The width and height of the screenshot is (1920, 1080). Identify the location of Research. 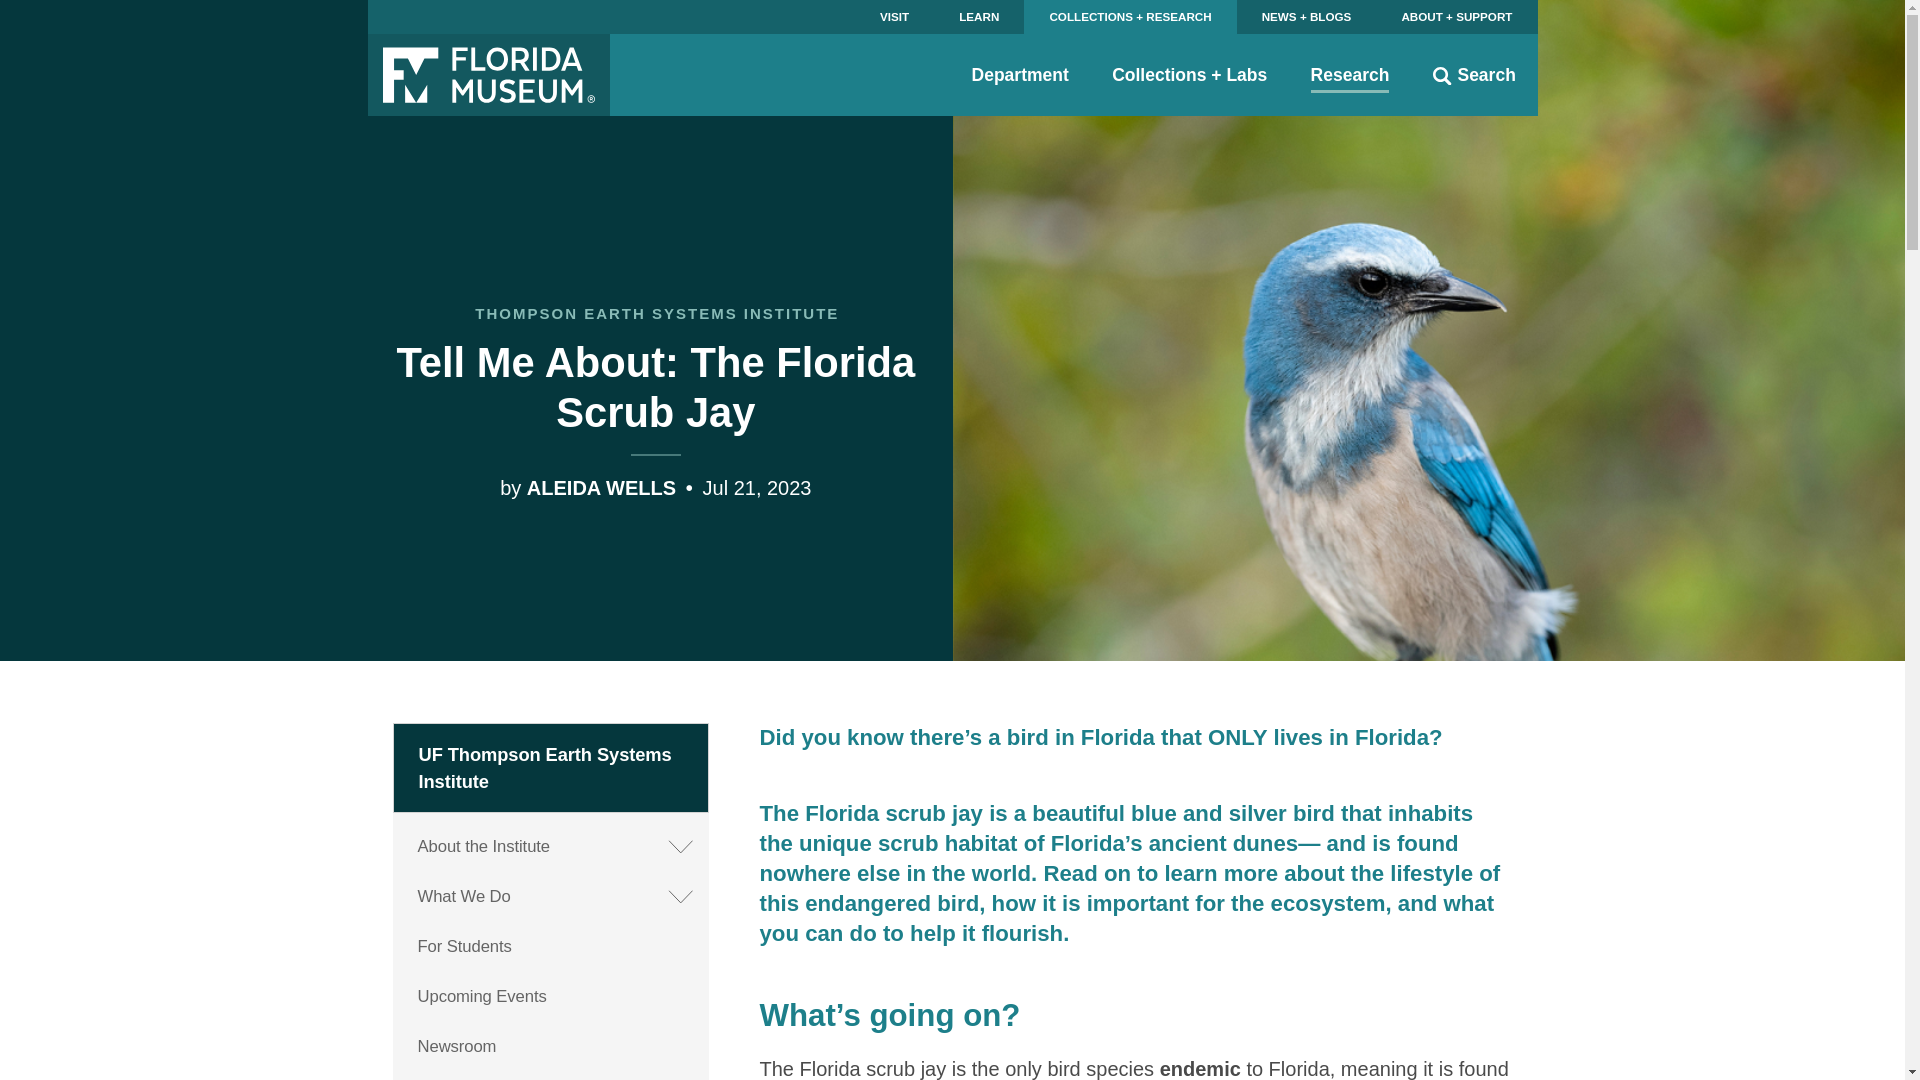
(1350, 74).